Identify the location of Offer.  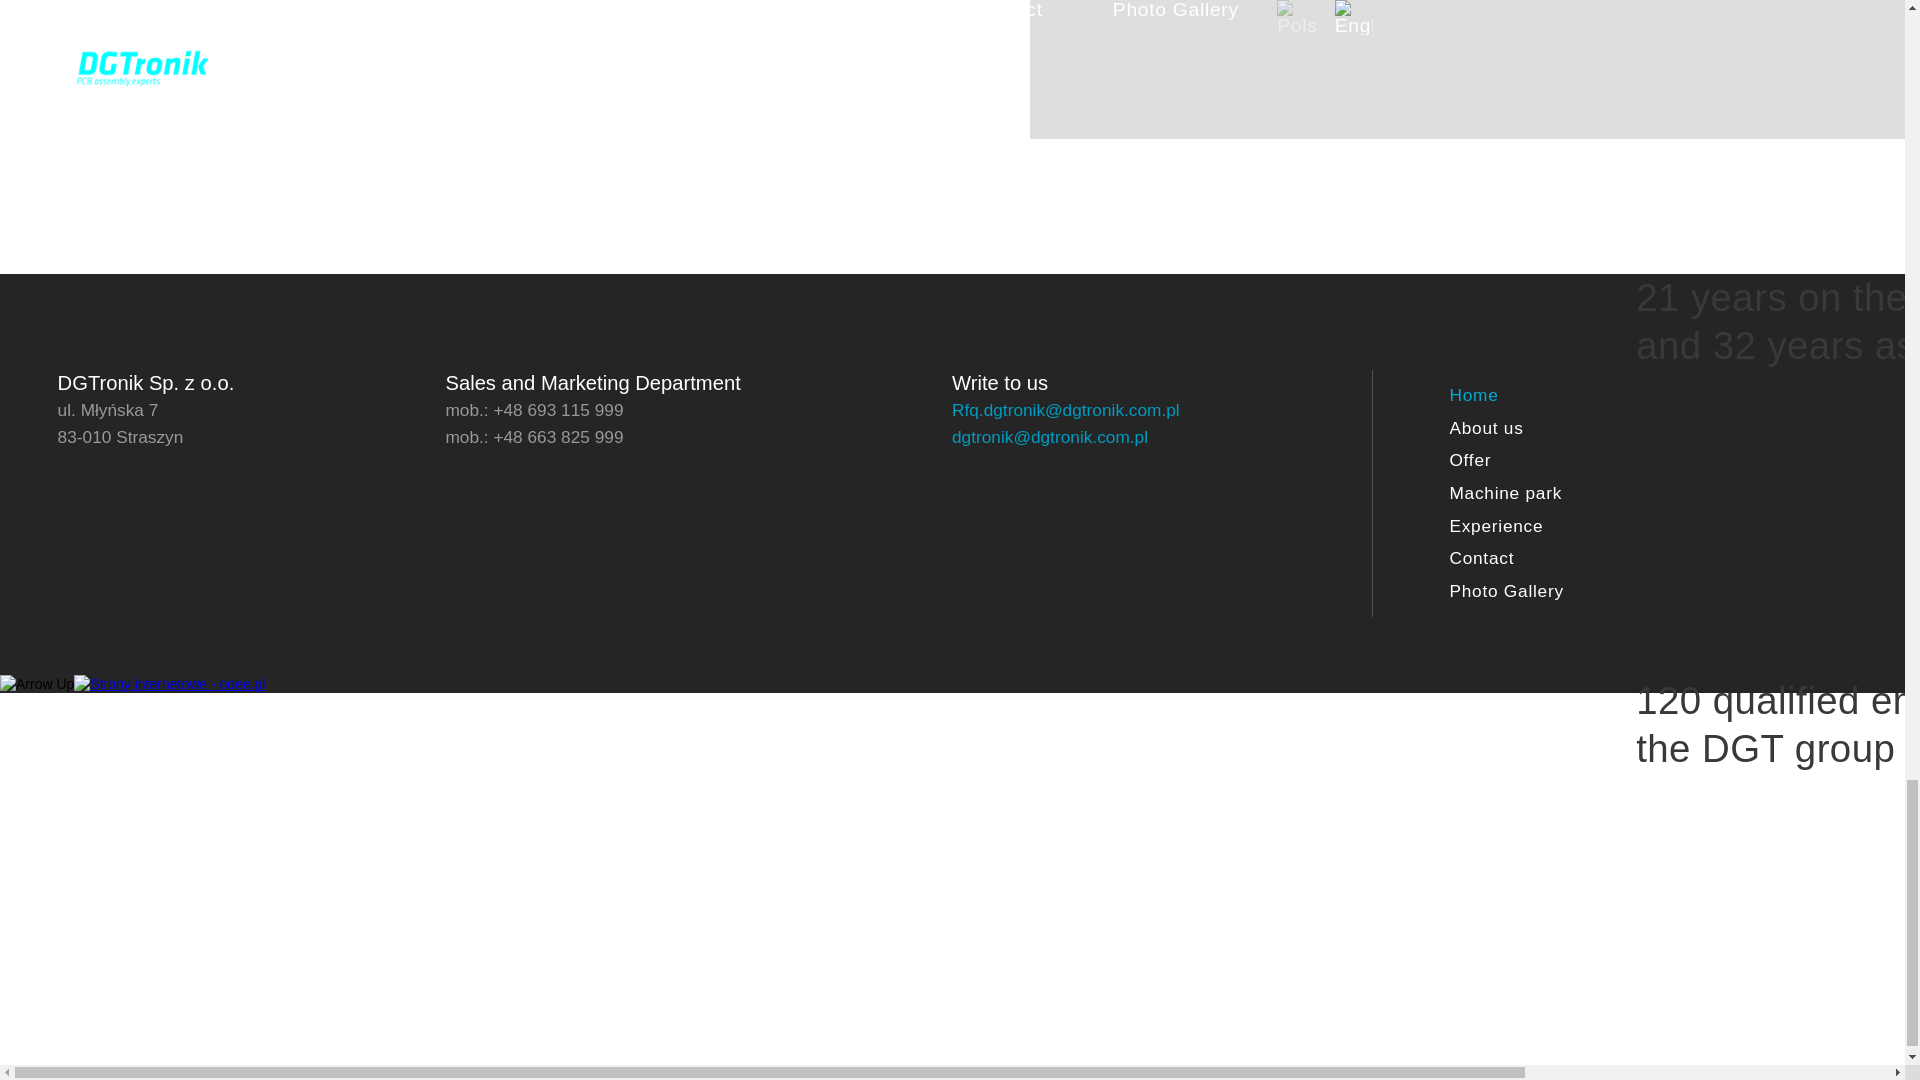
(1545, 461).